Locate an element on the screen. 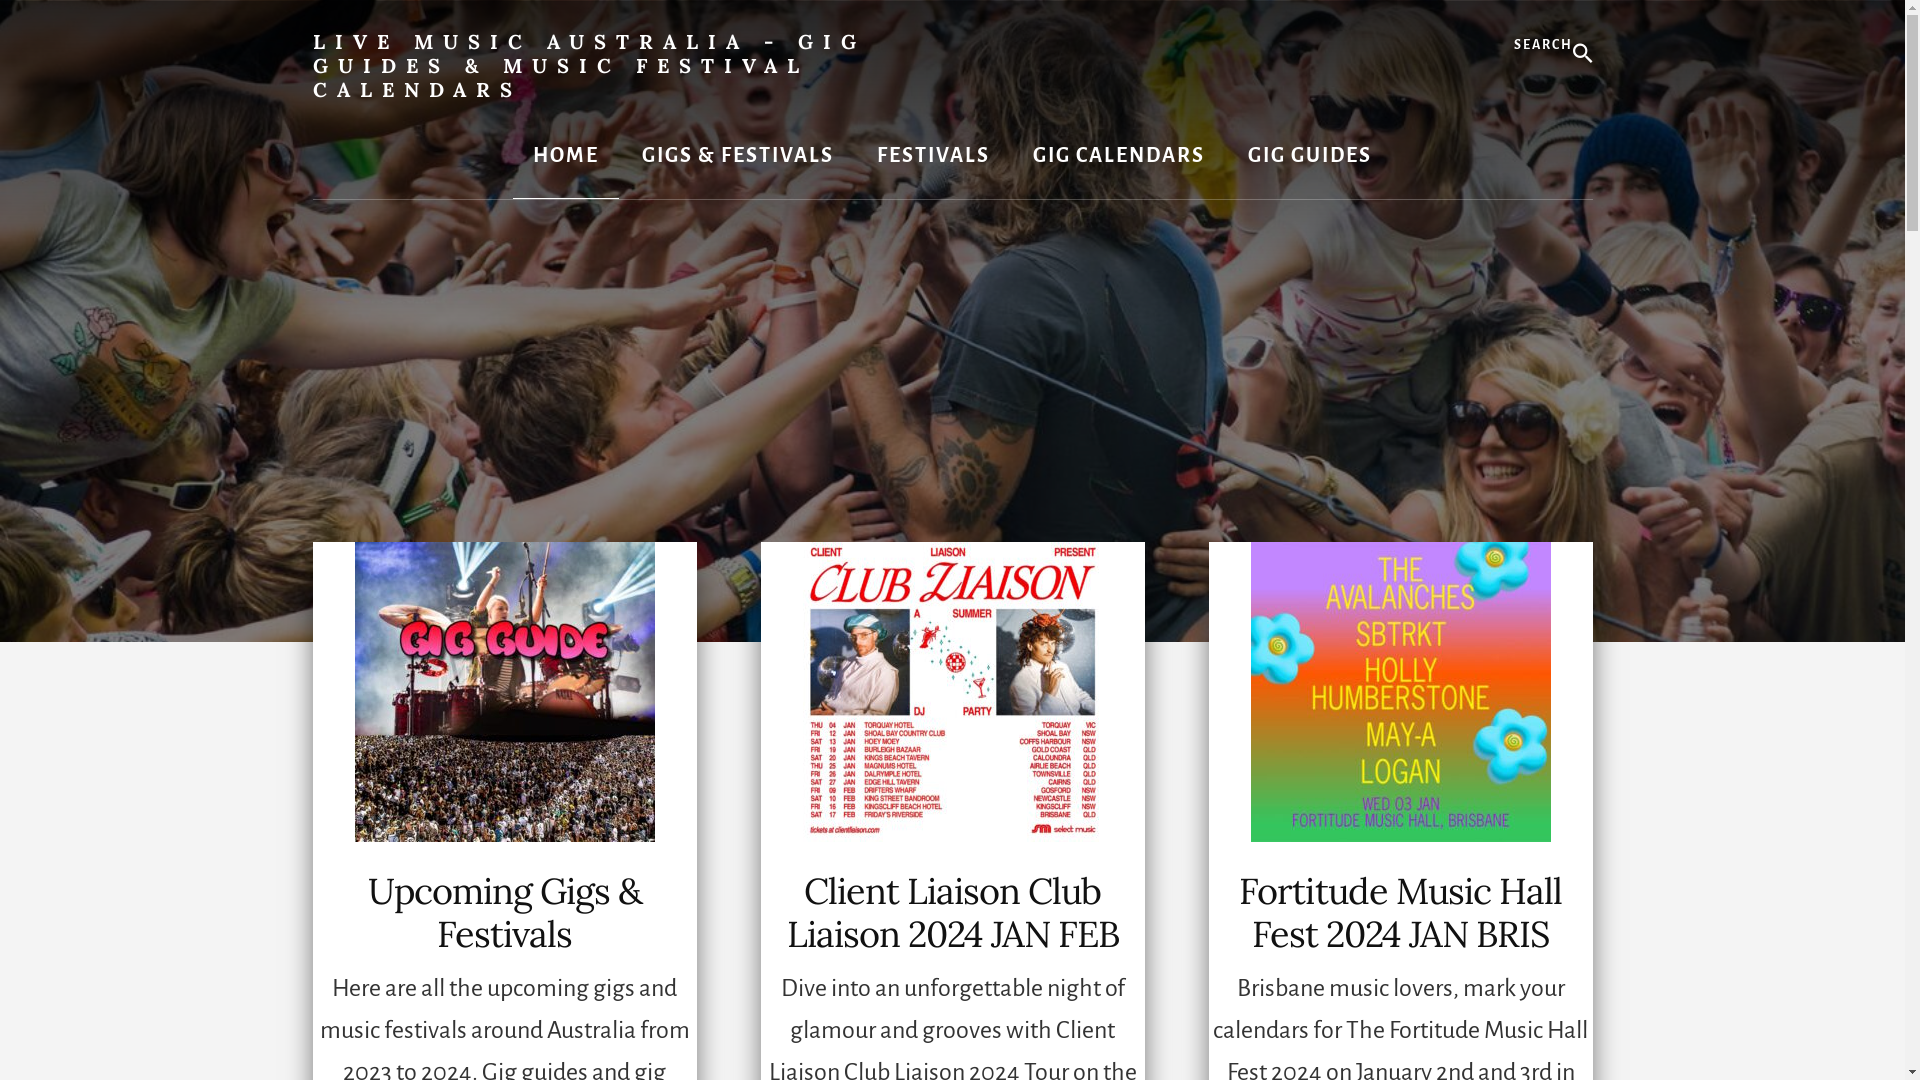  FESTIVALS is located at coordinates (933, 156).